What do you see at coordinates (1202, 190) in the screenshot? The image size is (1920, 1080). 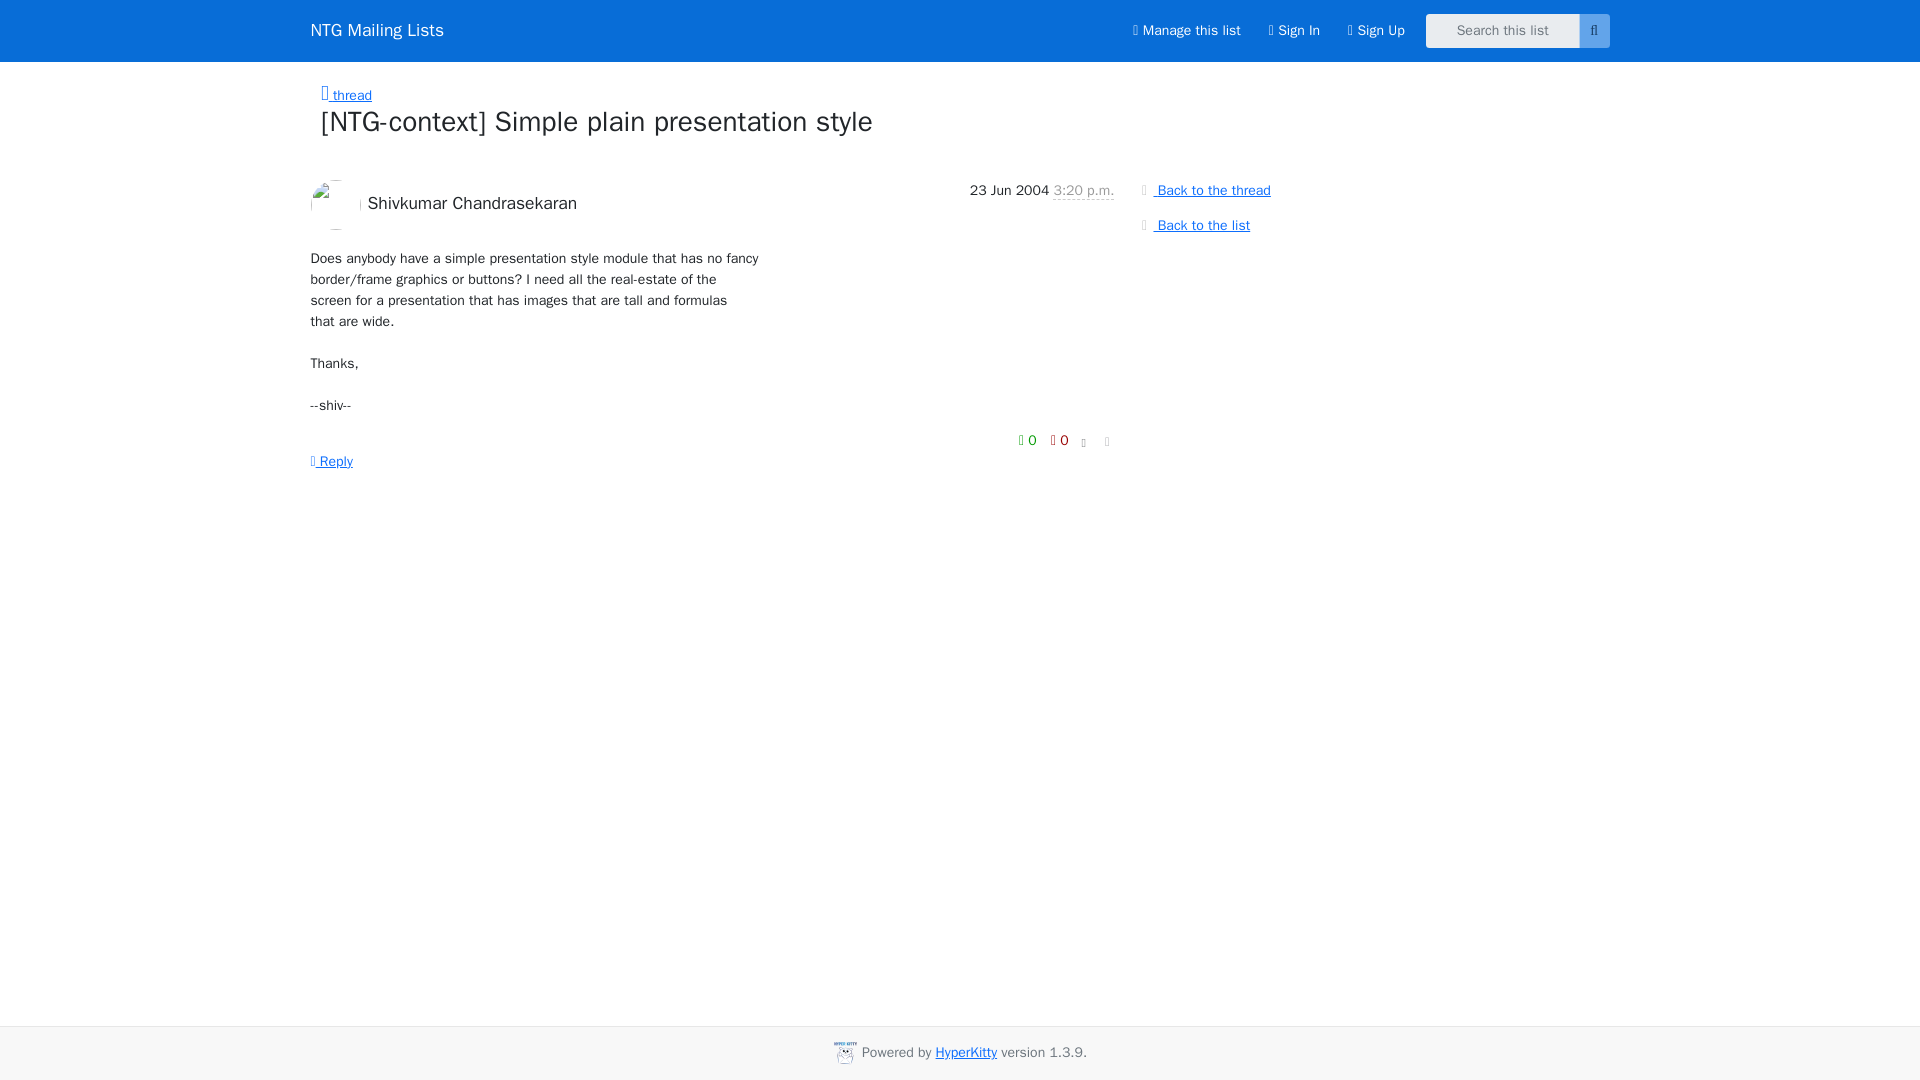 I see `Back to the thread` at bounding box center [1202, 190].